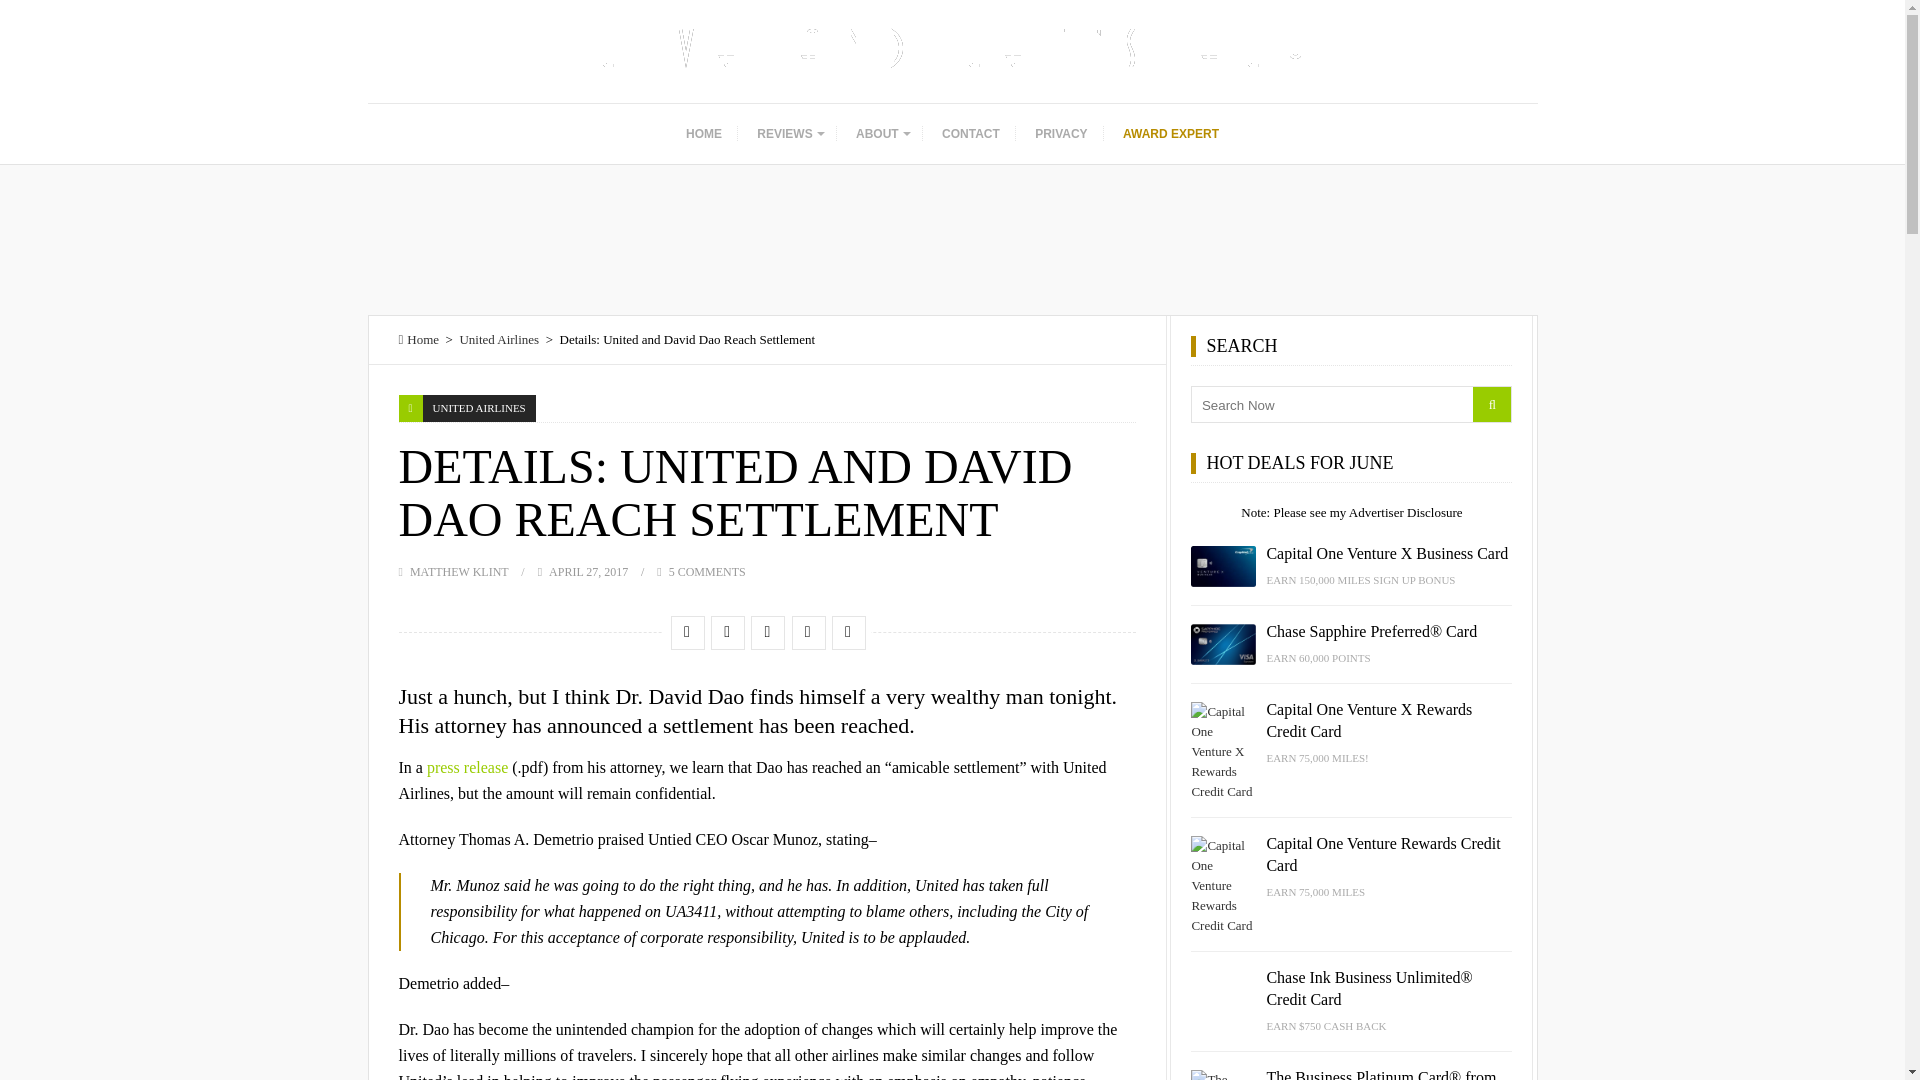 The width and height of the screenshot is (1920, 1080). What do you see at coordinates (766, 632) in the screenshot?
I see `Share on StumbleUpon` at bounding box center [766, 632].